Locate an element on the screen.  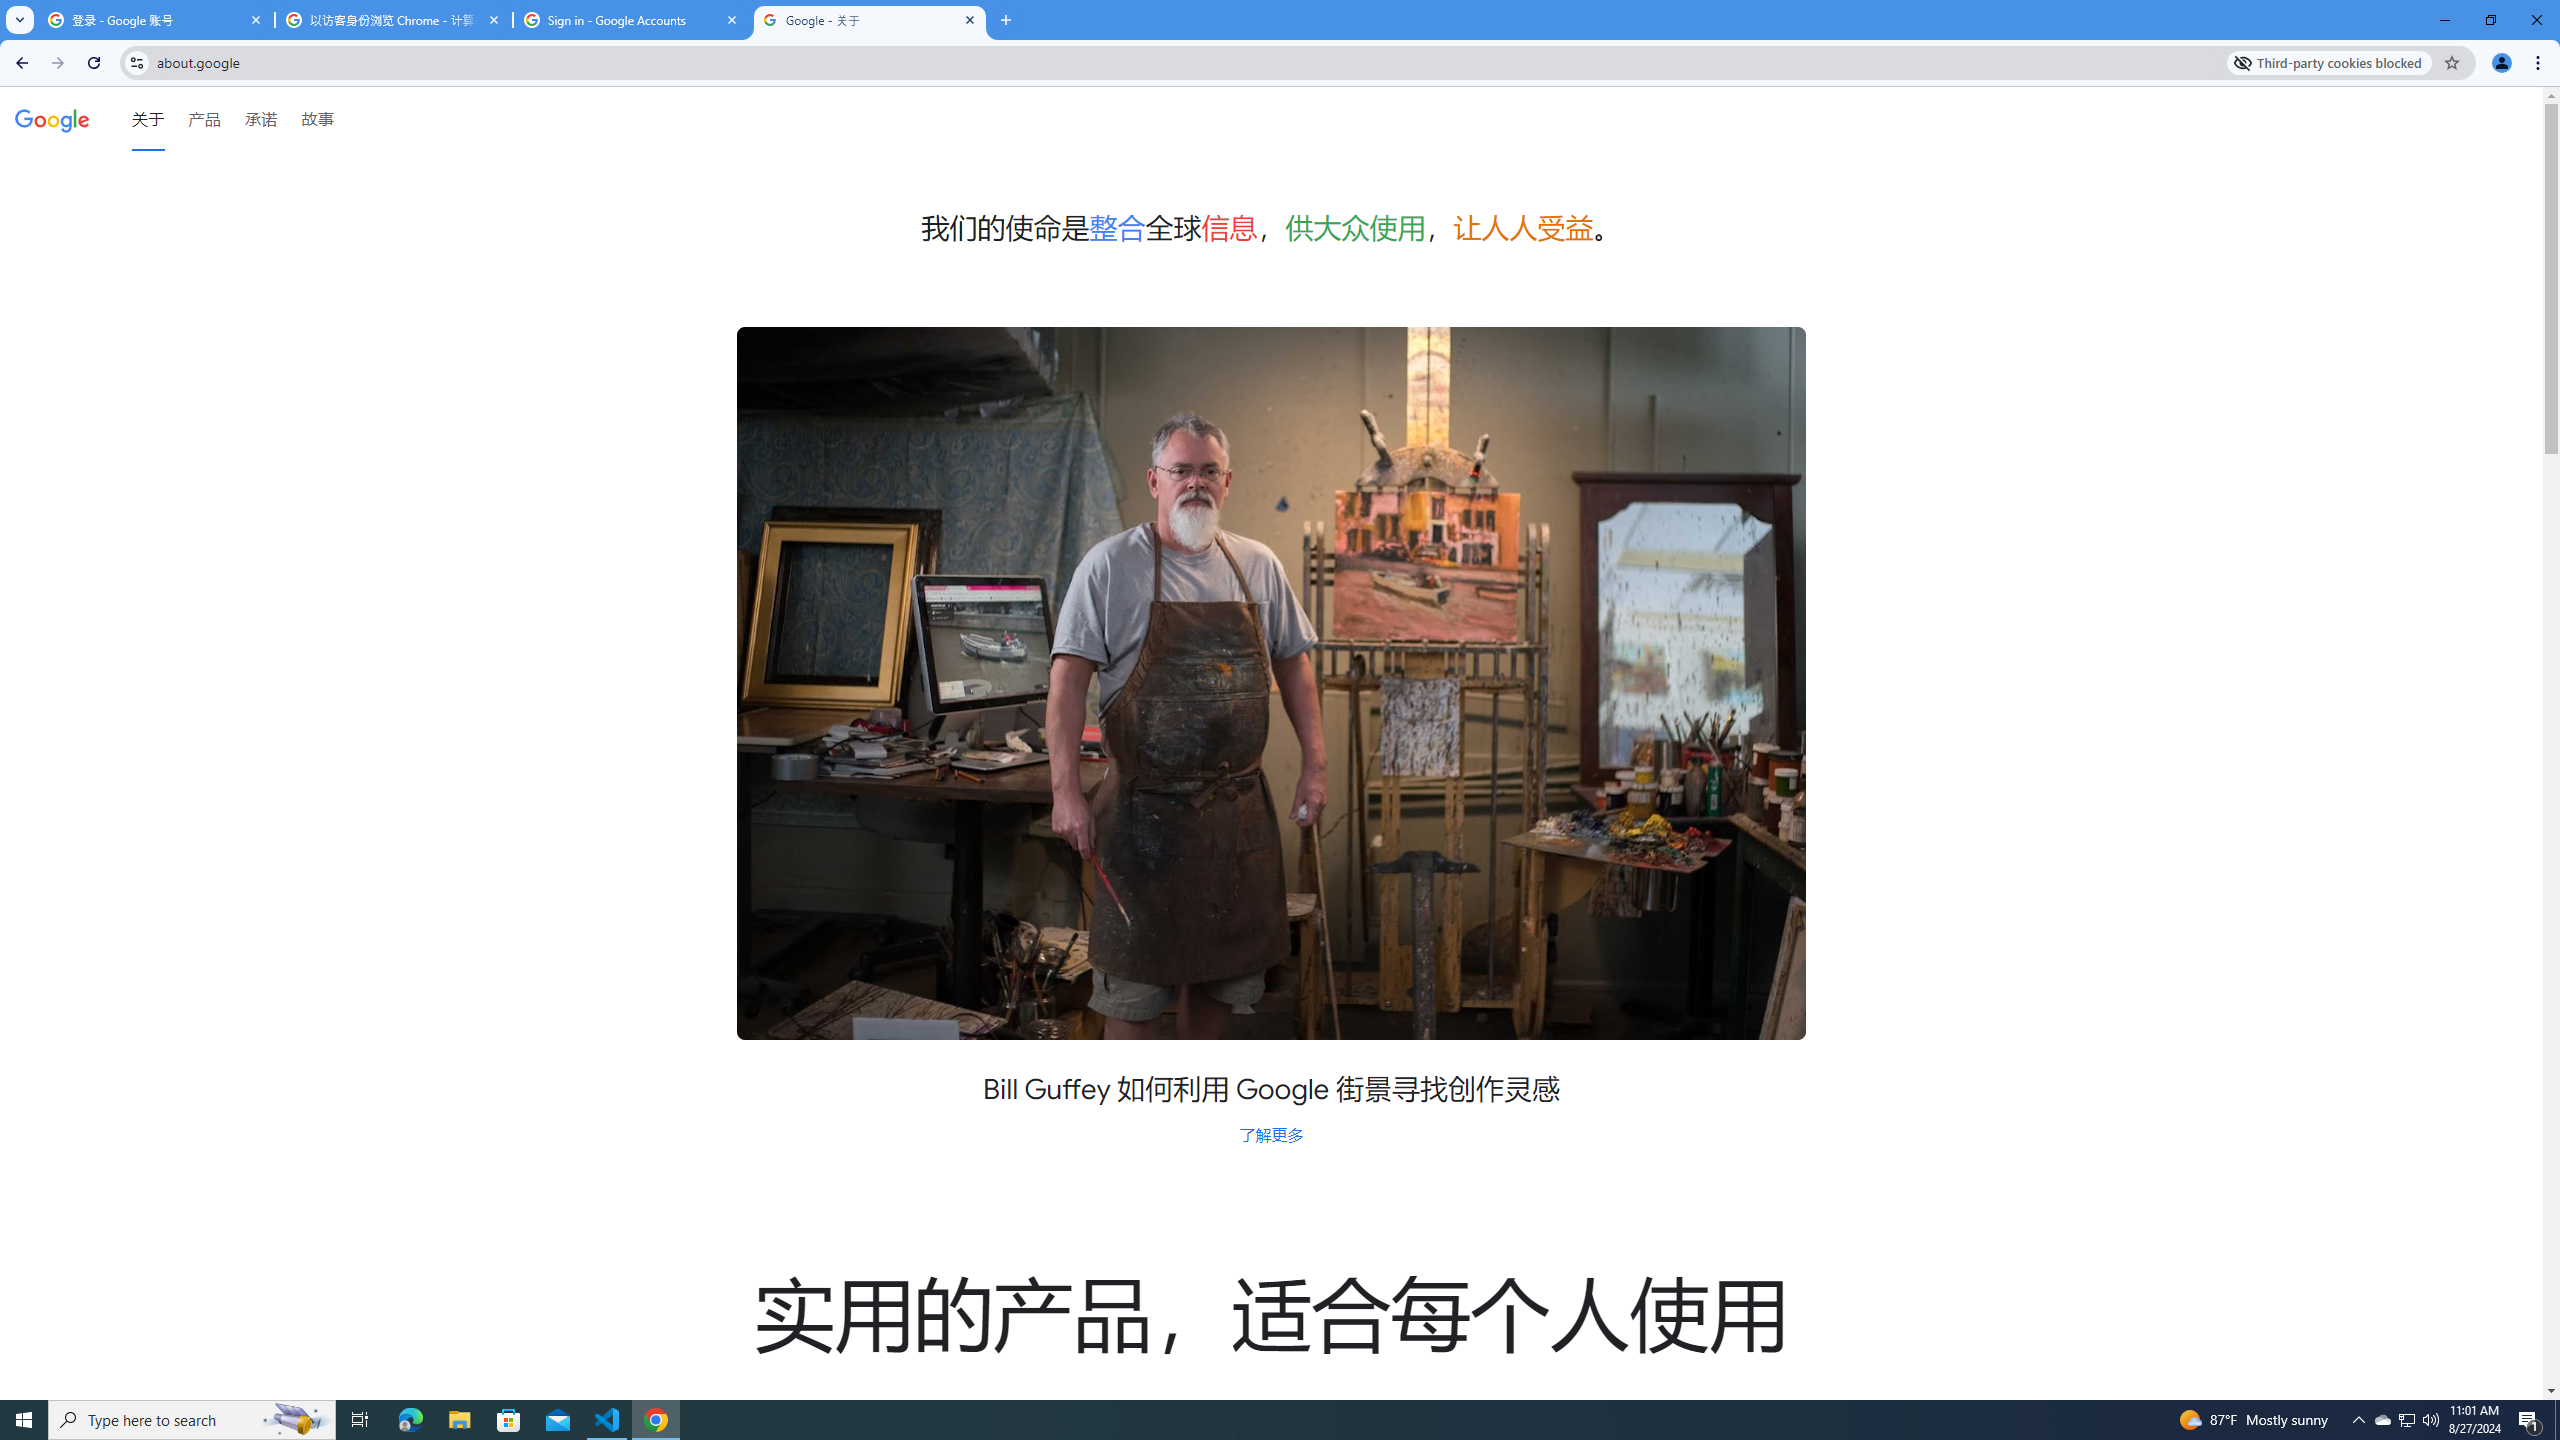
Sign in - Google Accounts is located at coordinates (632, 20).